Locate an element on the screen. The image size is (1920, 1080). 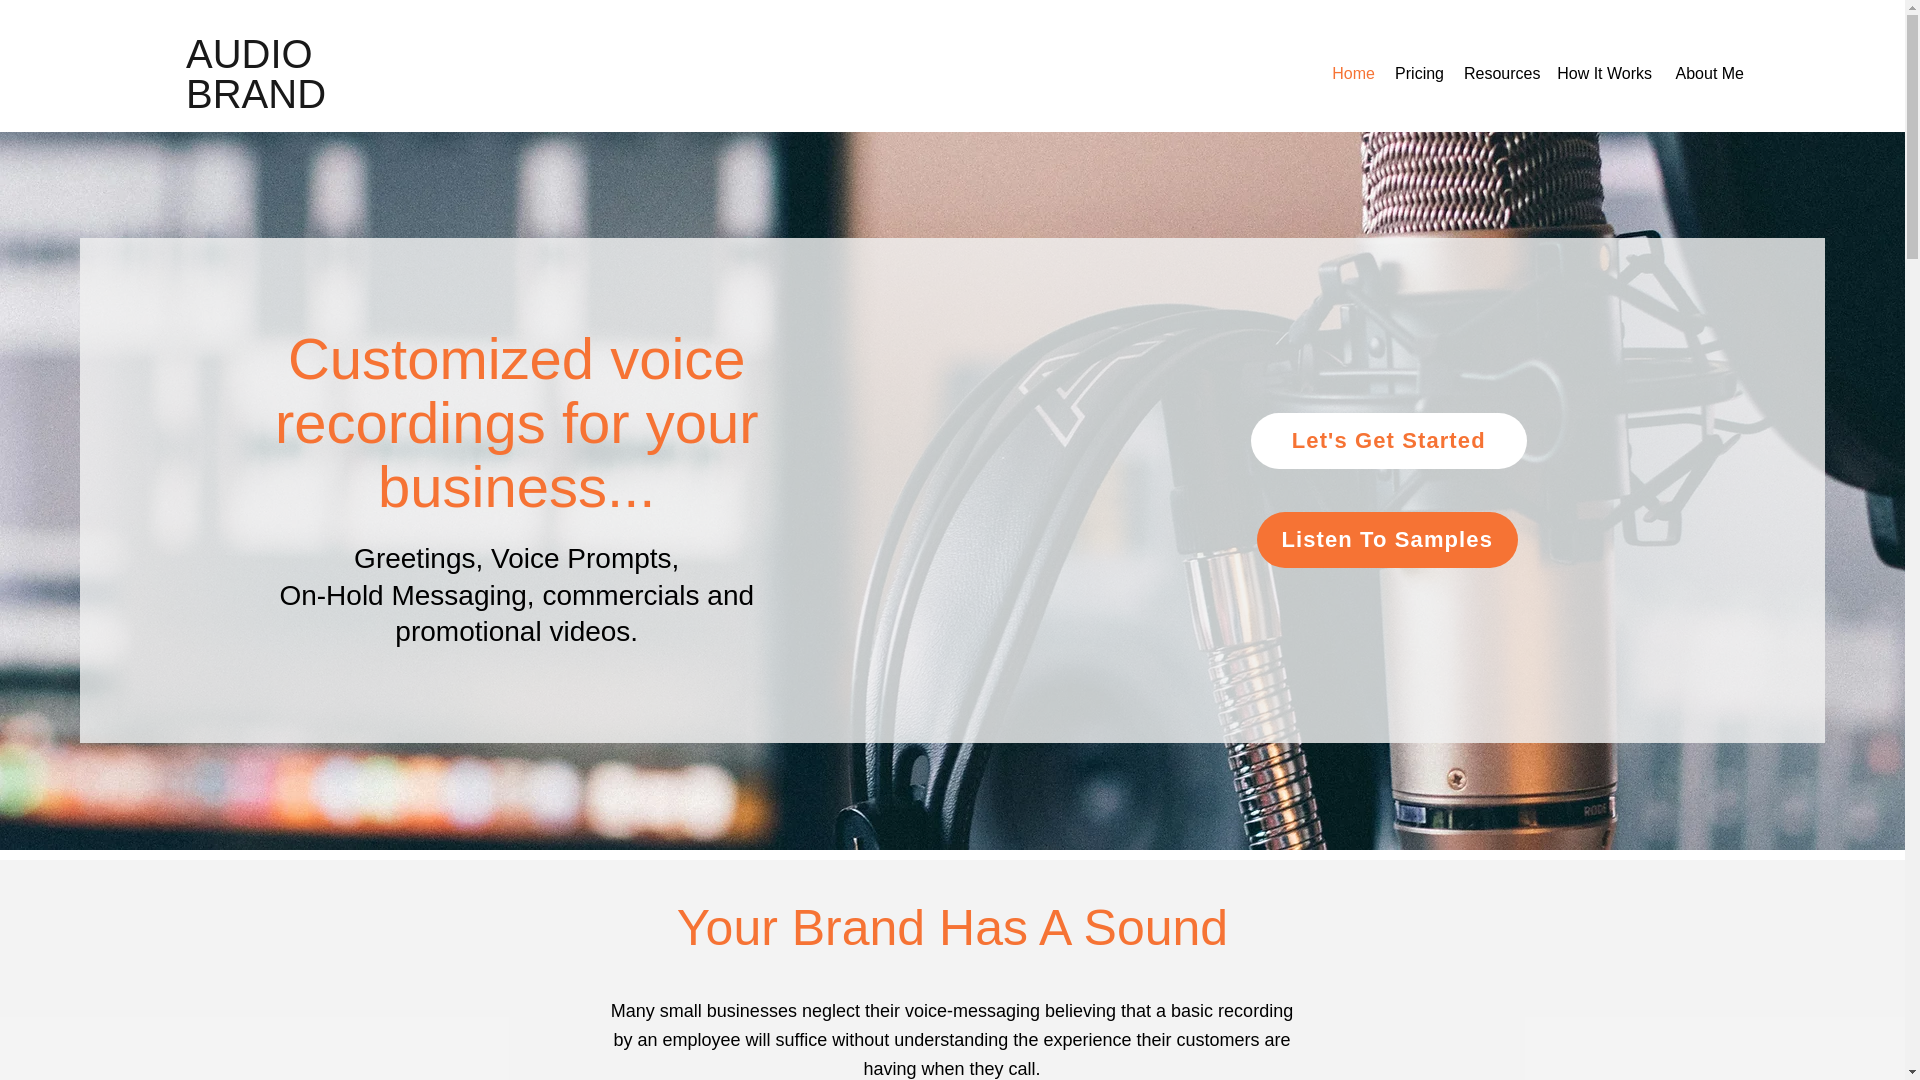
Listen To Samples is located at coordinates (1388, 540).